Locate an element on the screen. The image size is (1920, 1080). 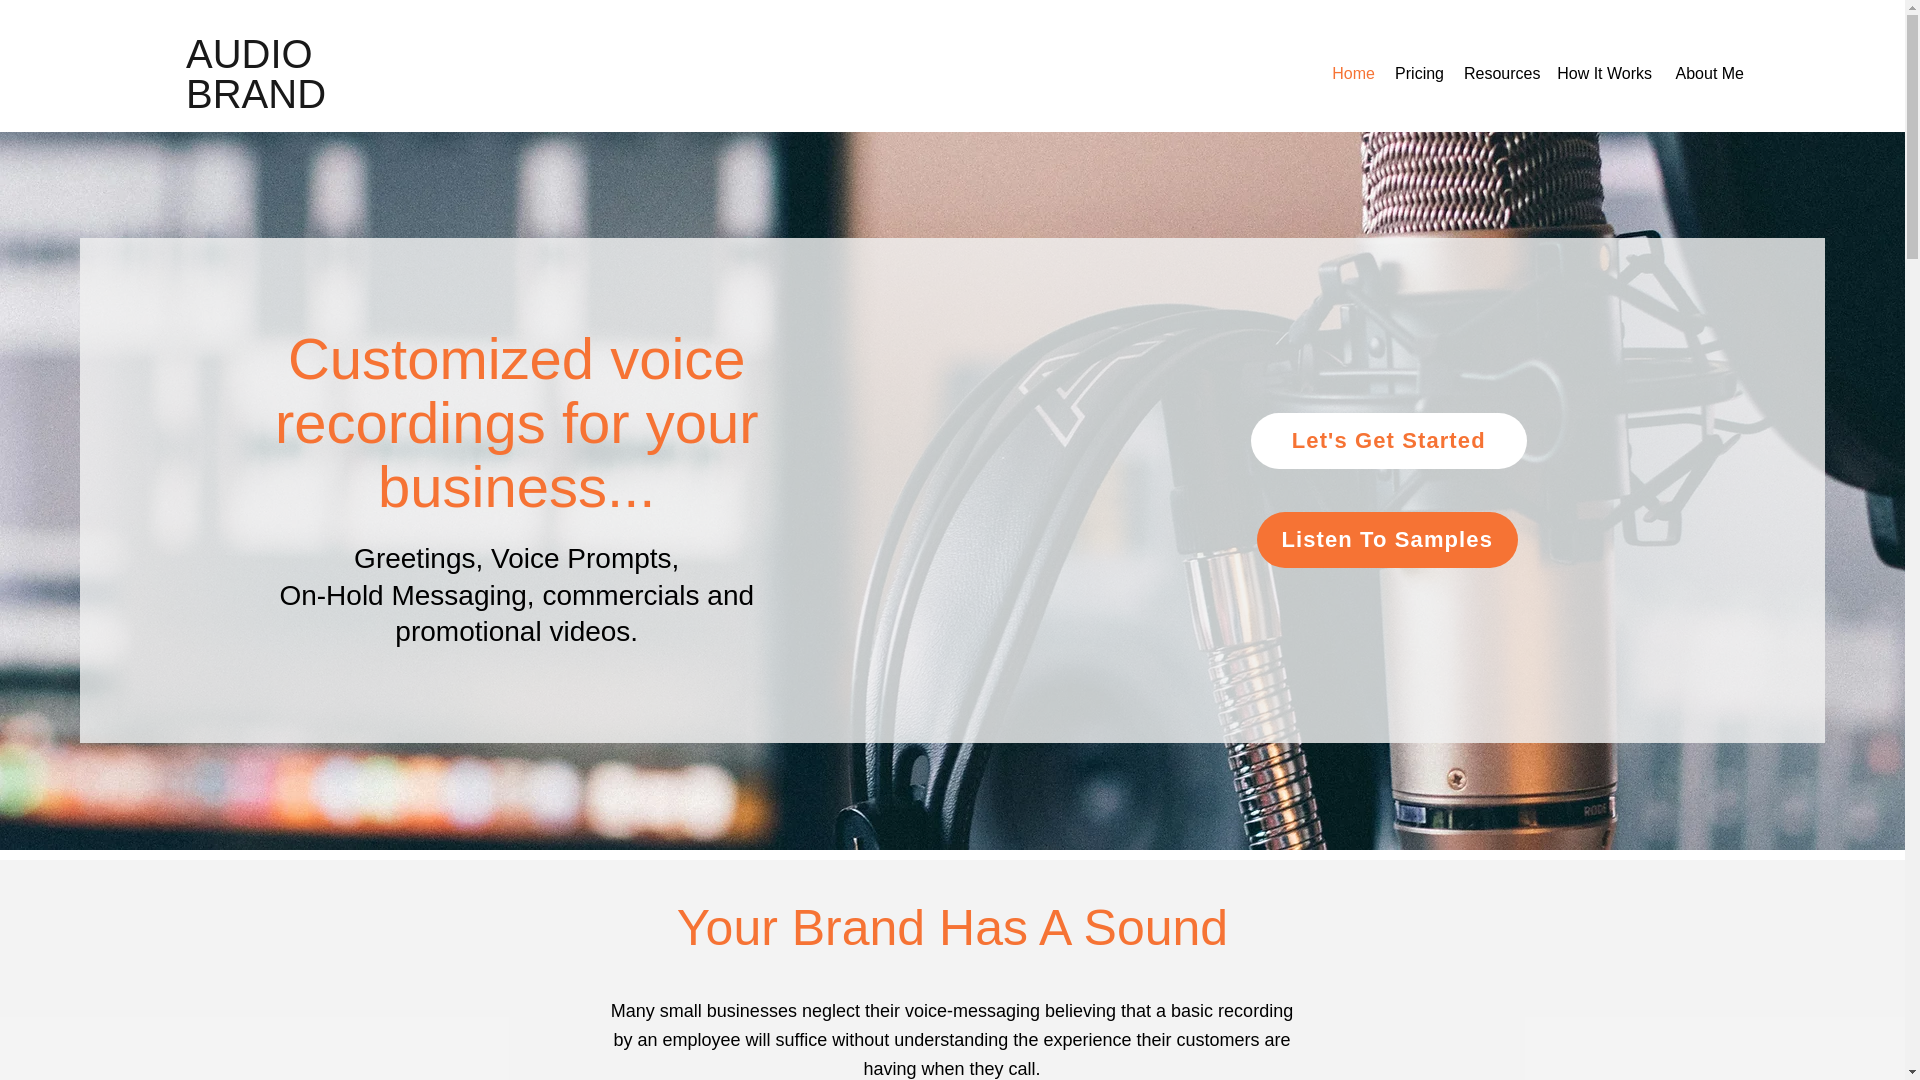
Listen To Samples is located at coordinates (1388, 540).